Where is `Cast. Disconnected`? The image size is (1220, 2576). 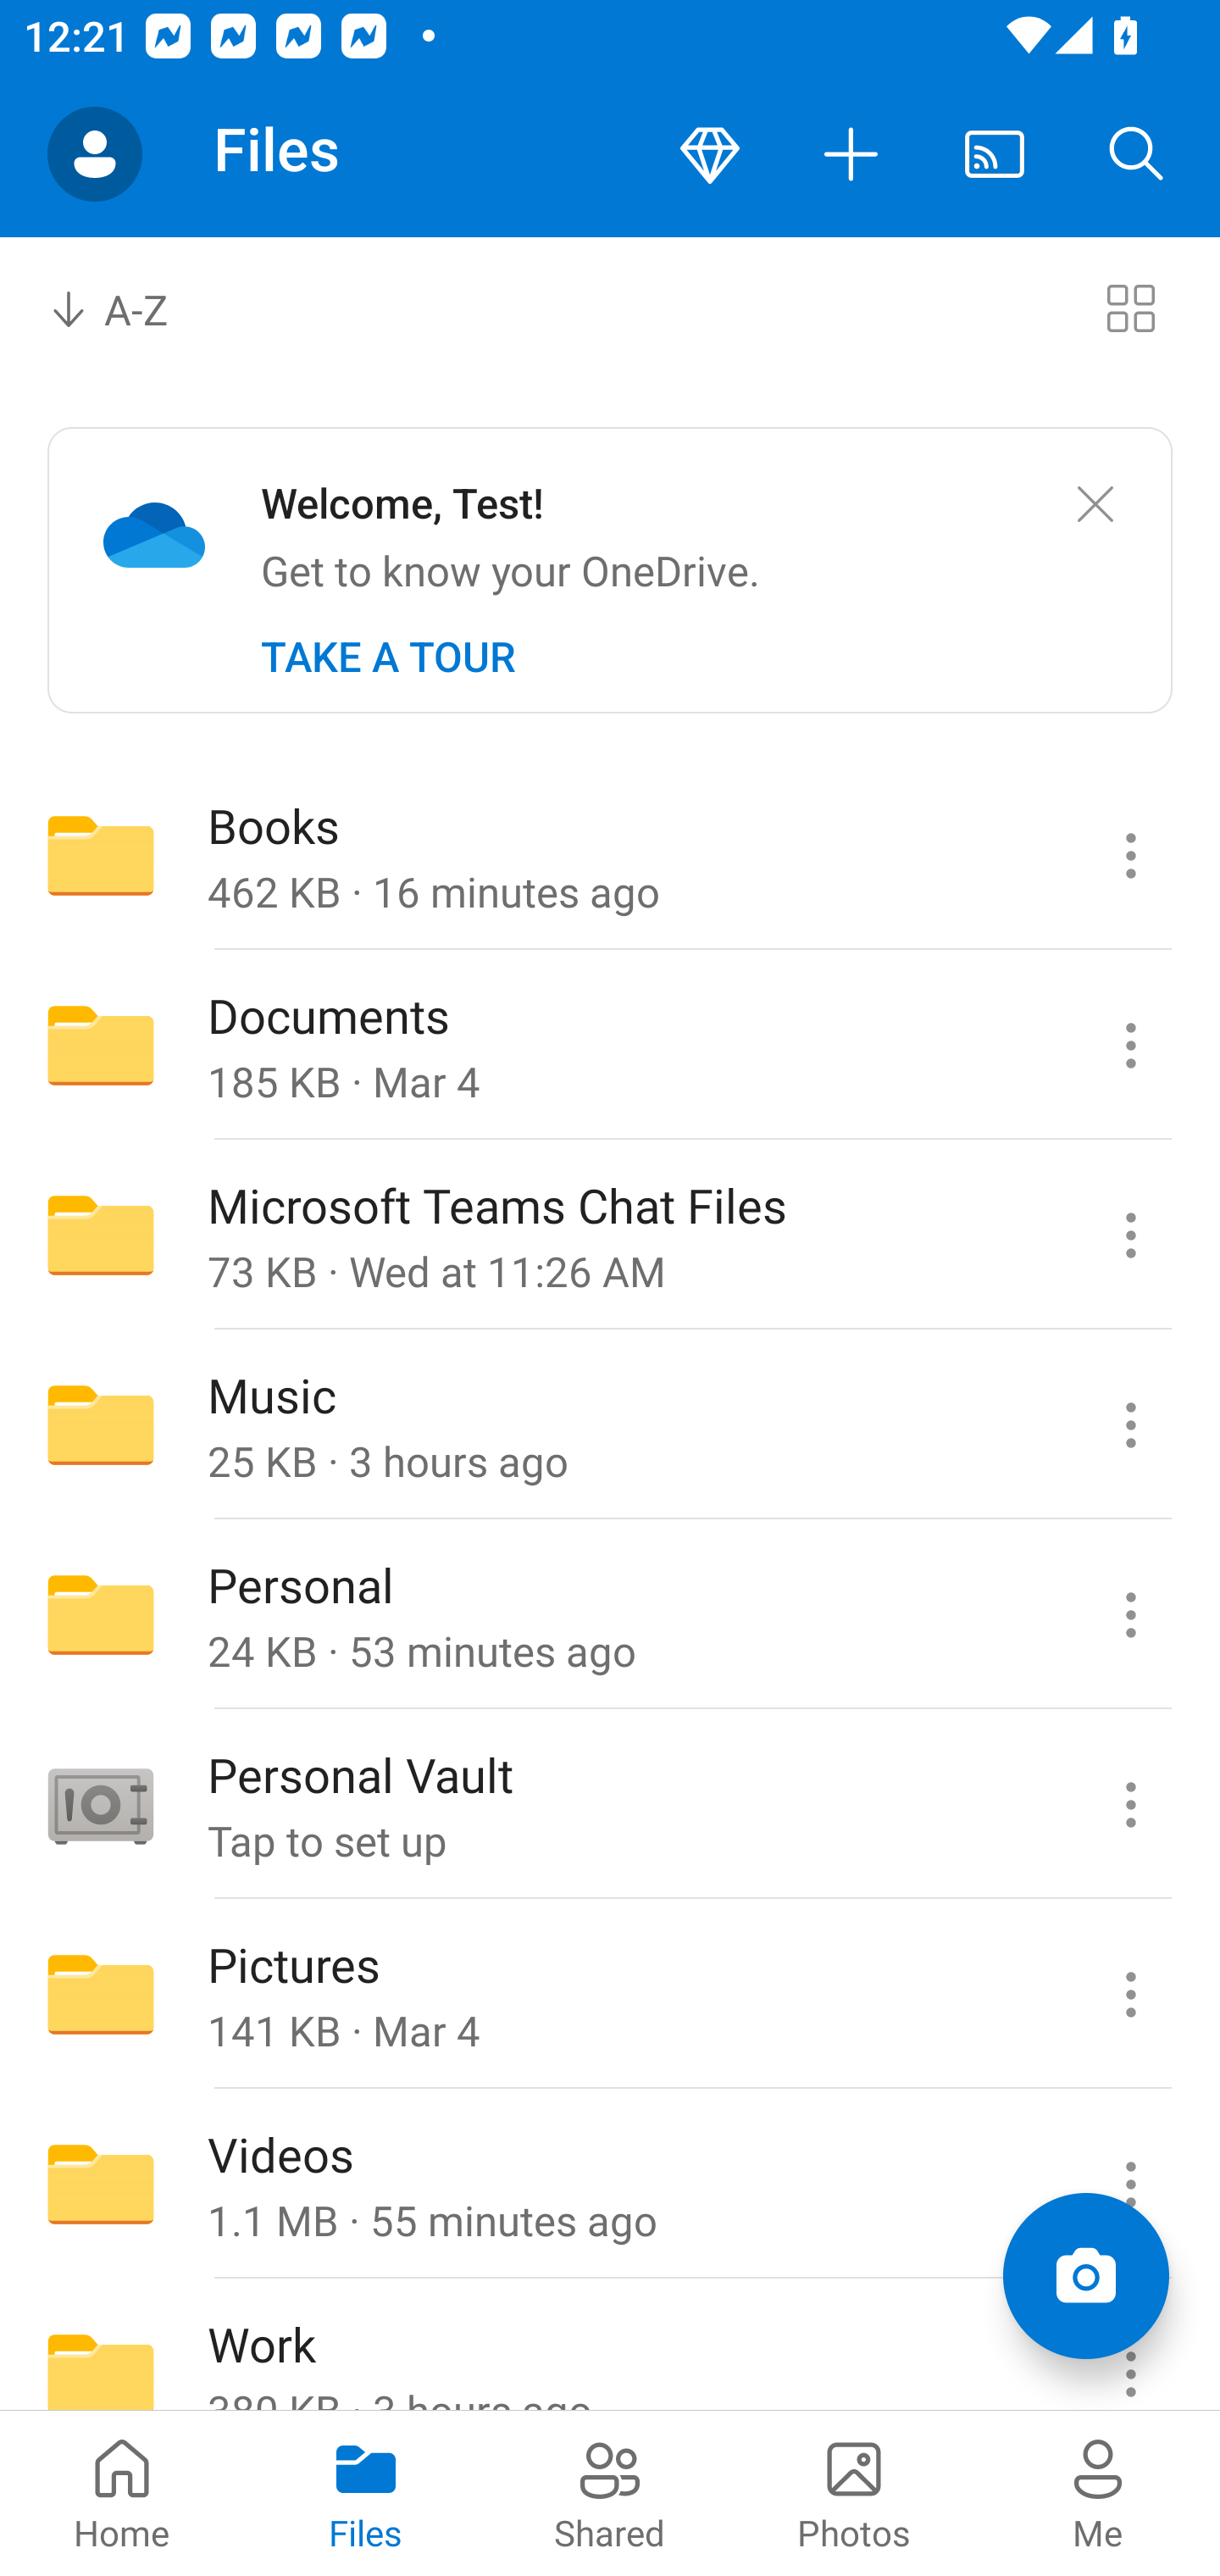 Cast. Disconnected is located at coordinates (995, 154).